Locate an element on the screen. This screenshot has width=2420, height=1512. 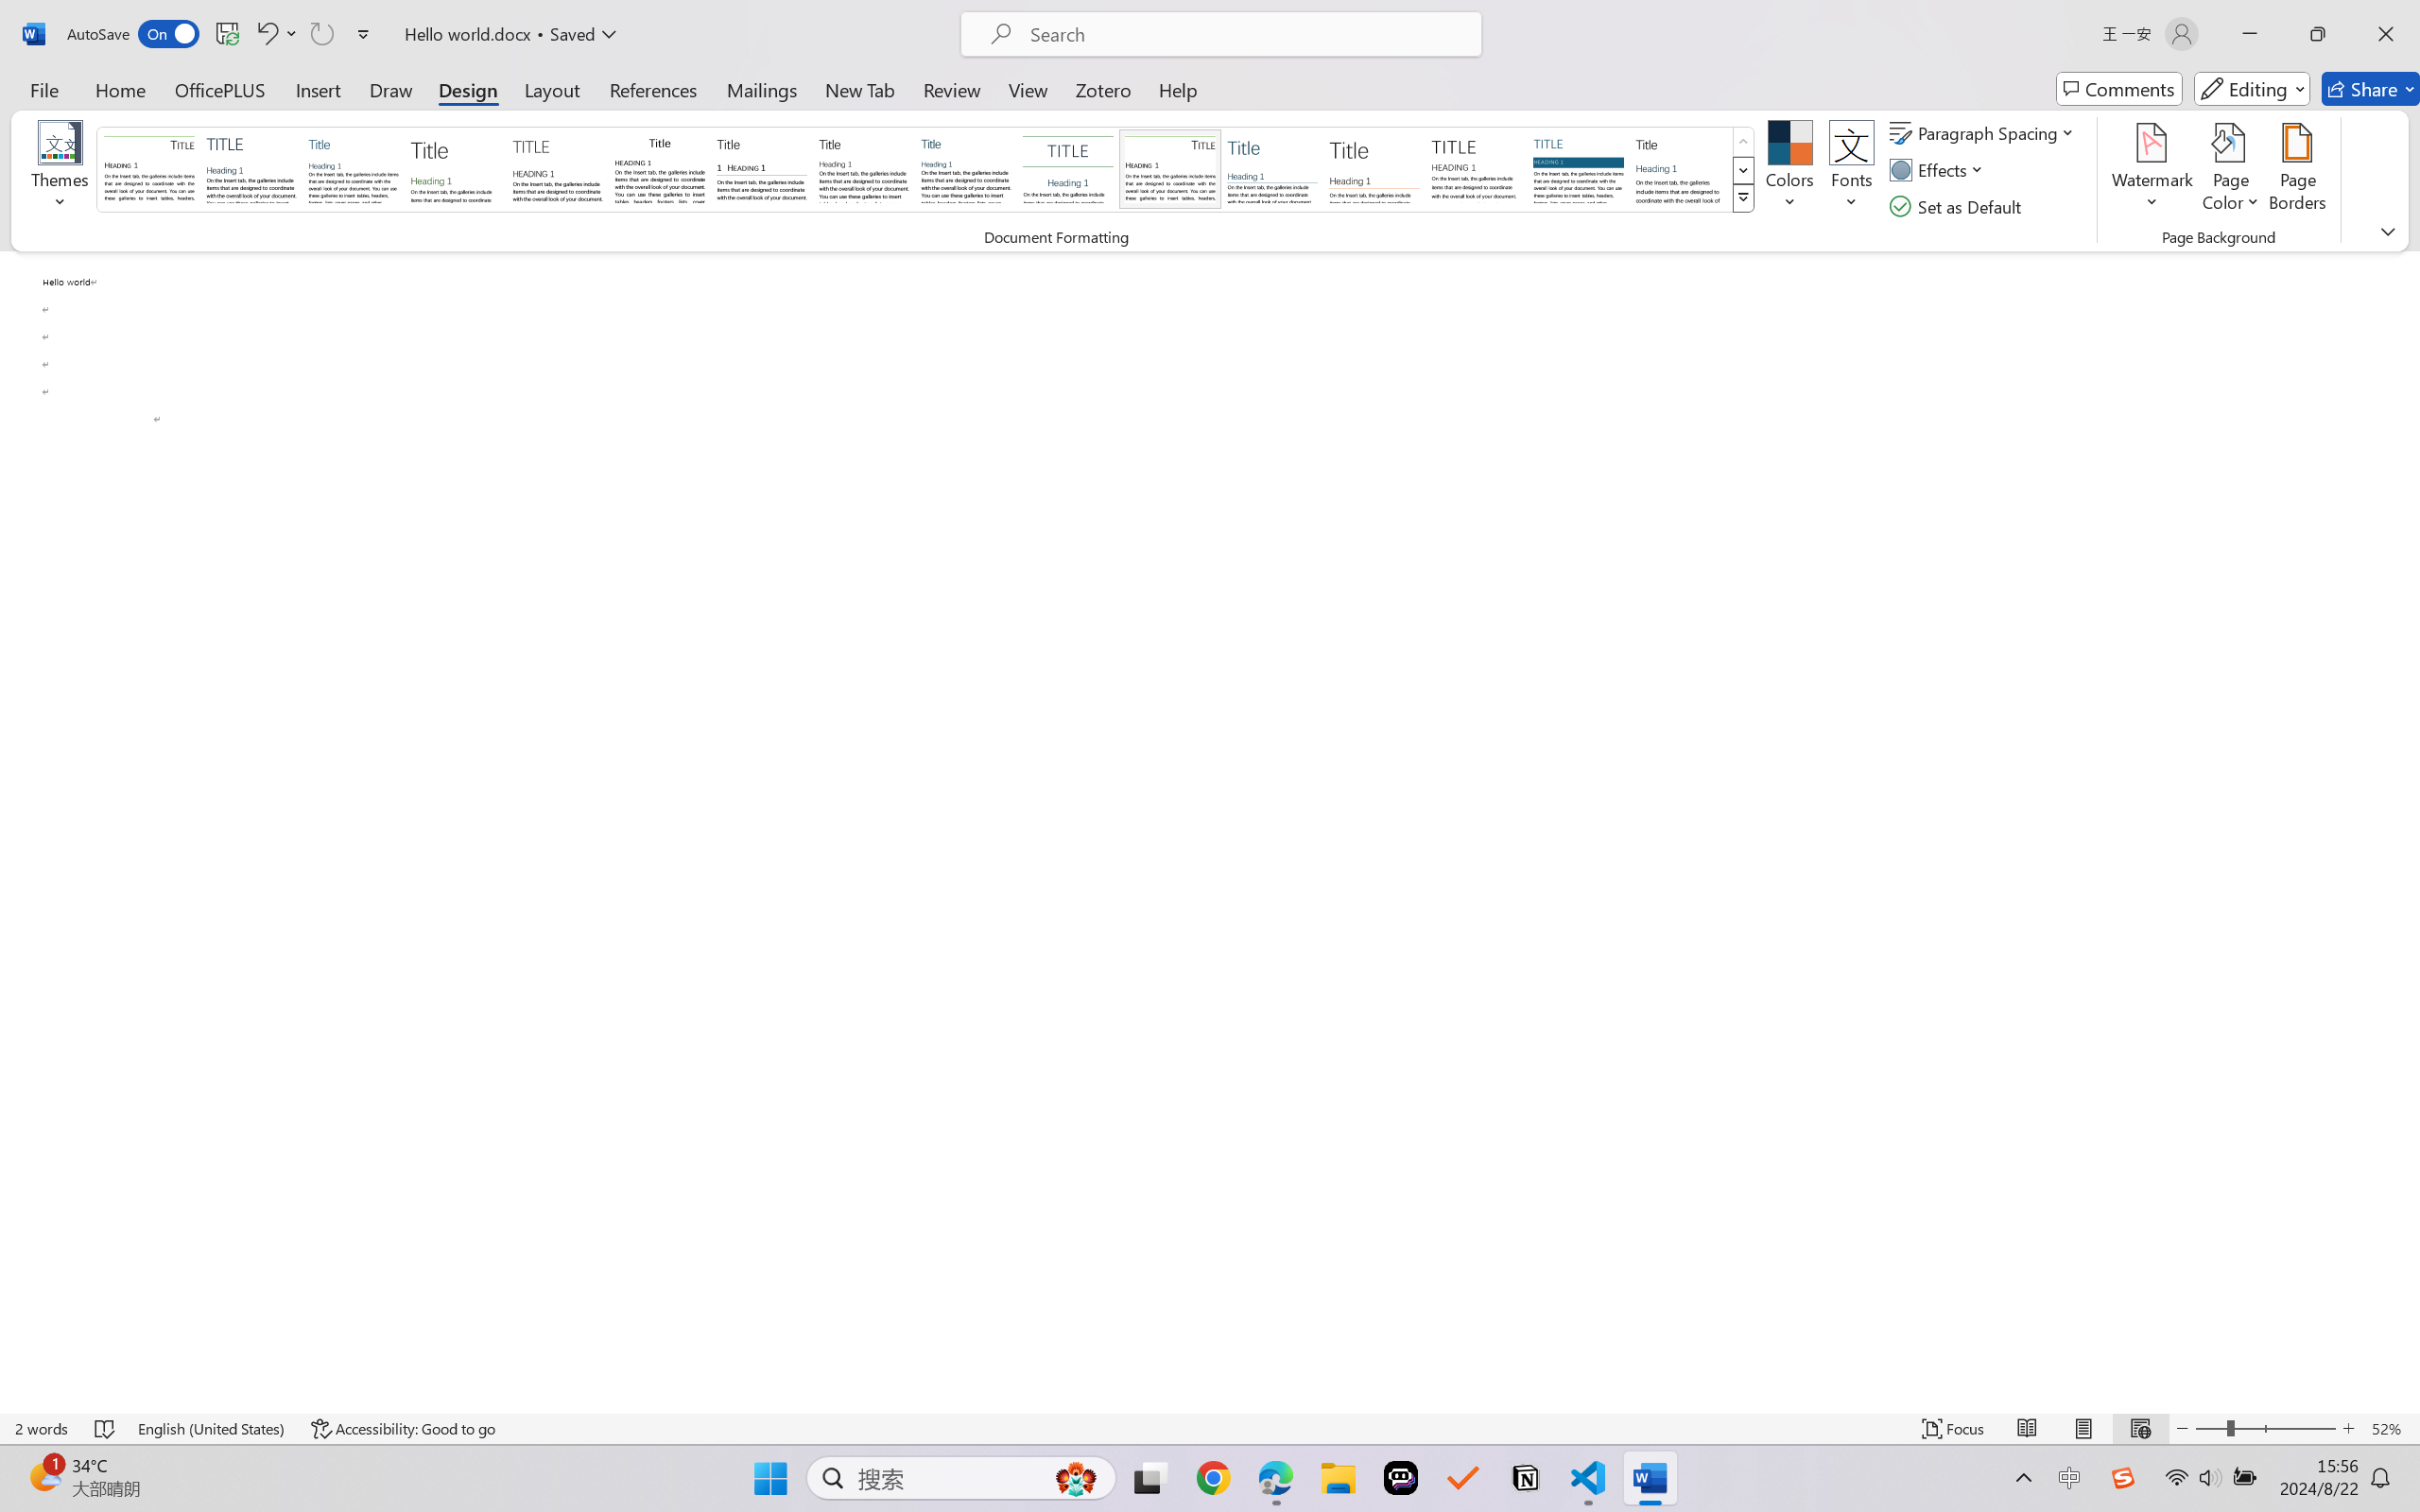
Share is located at coordinates (2371, 89).